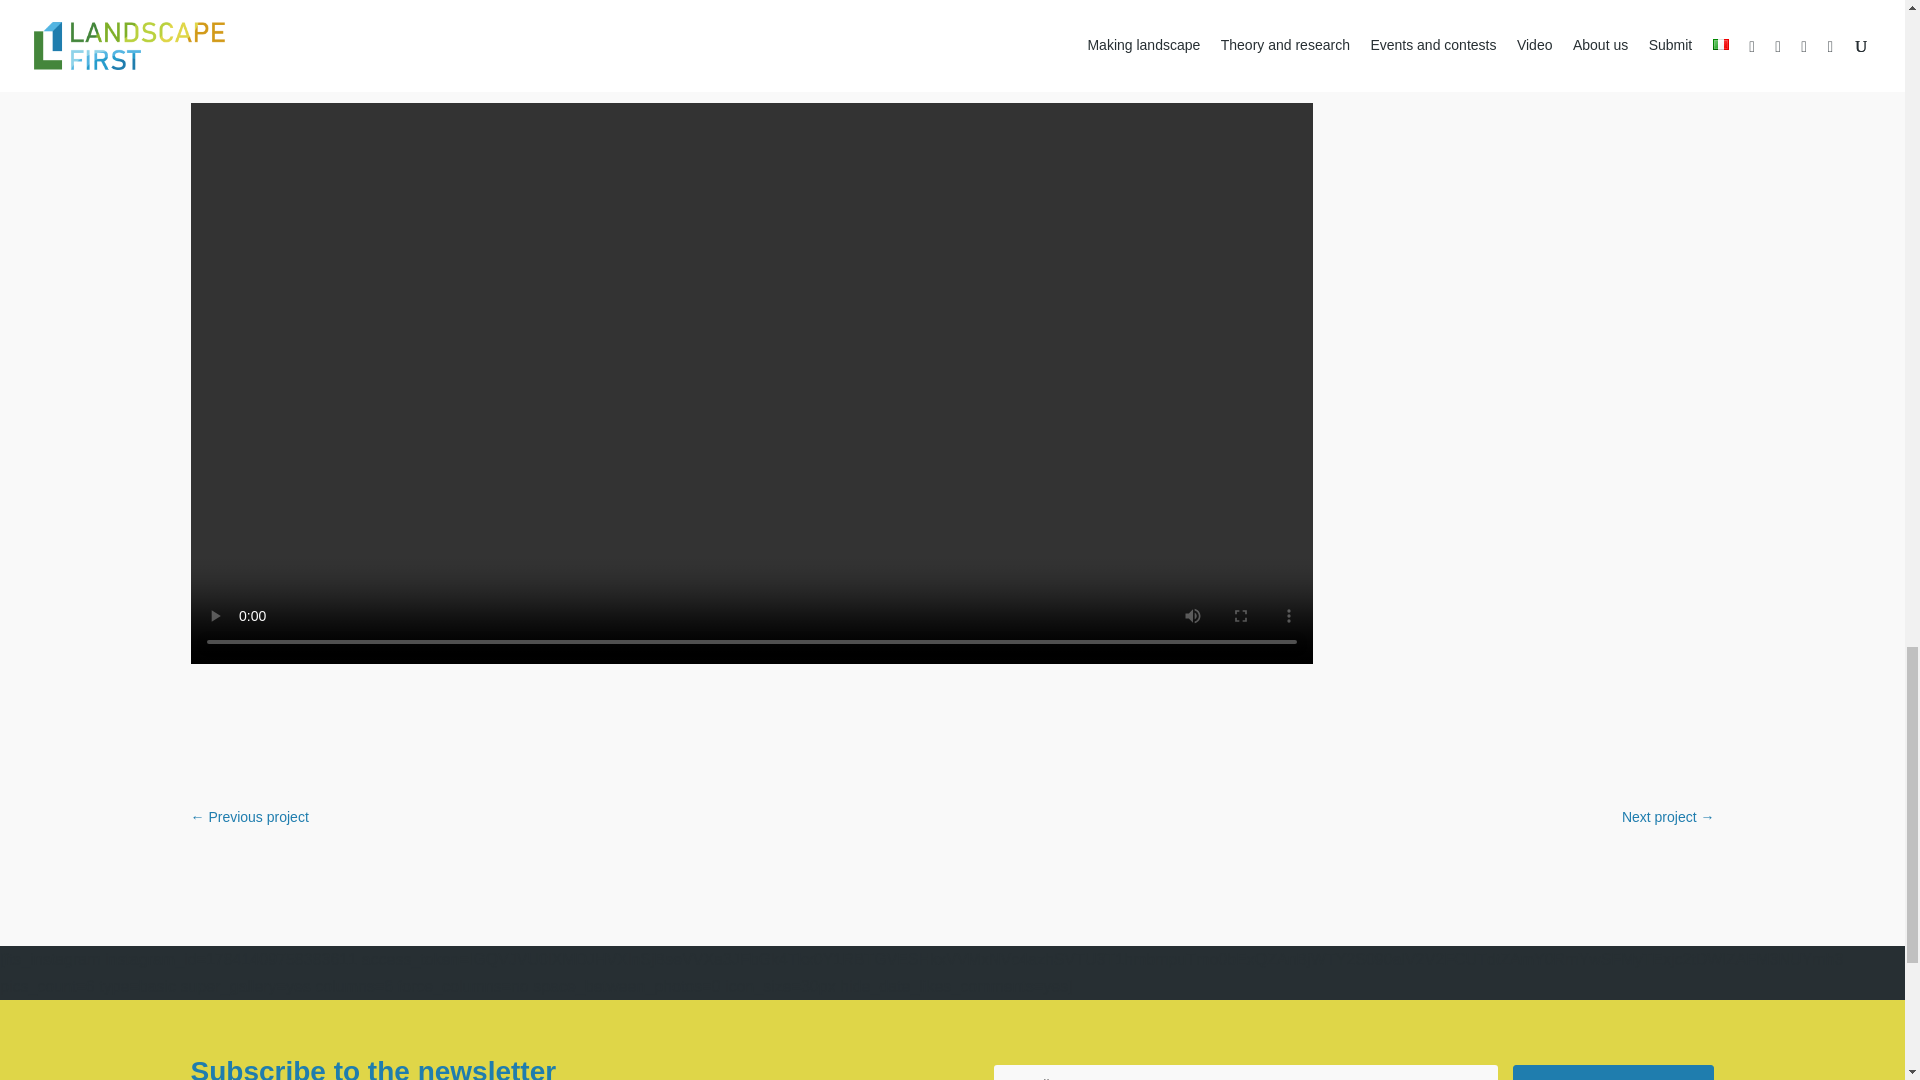 Image resolution: width=1920 pixels, height=1080 pixels. What do you see at coordinates (1613, 1072) in the screenshot?
I see `SUBSCRIBE` at bounding box center [1613, 1072].